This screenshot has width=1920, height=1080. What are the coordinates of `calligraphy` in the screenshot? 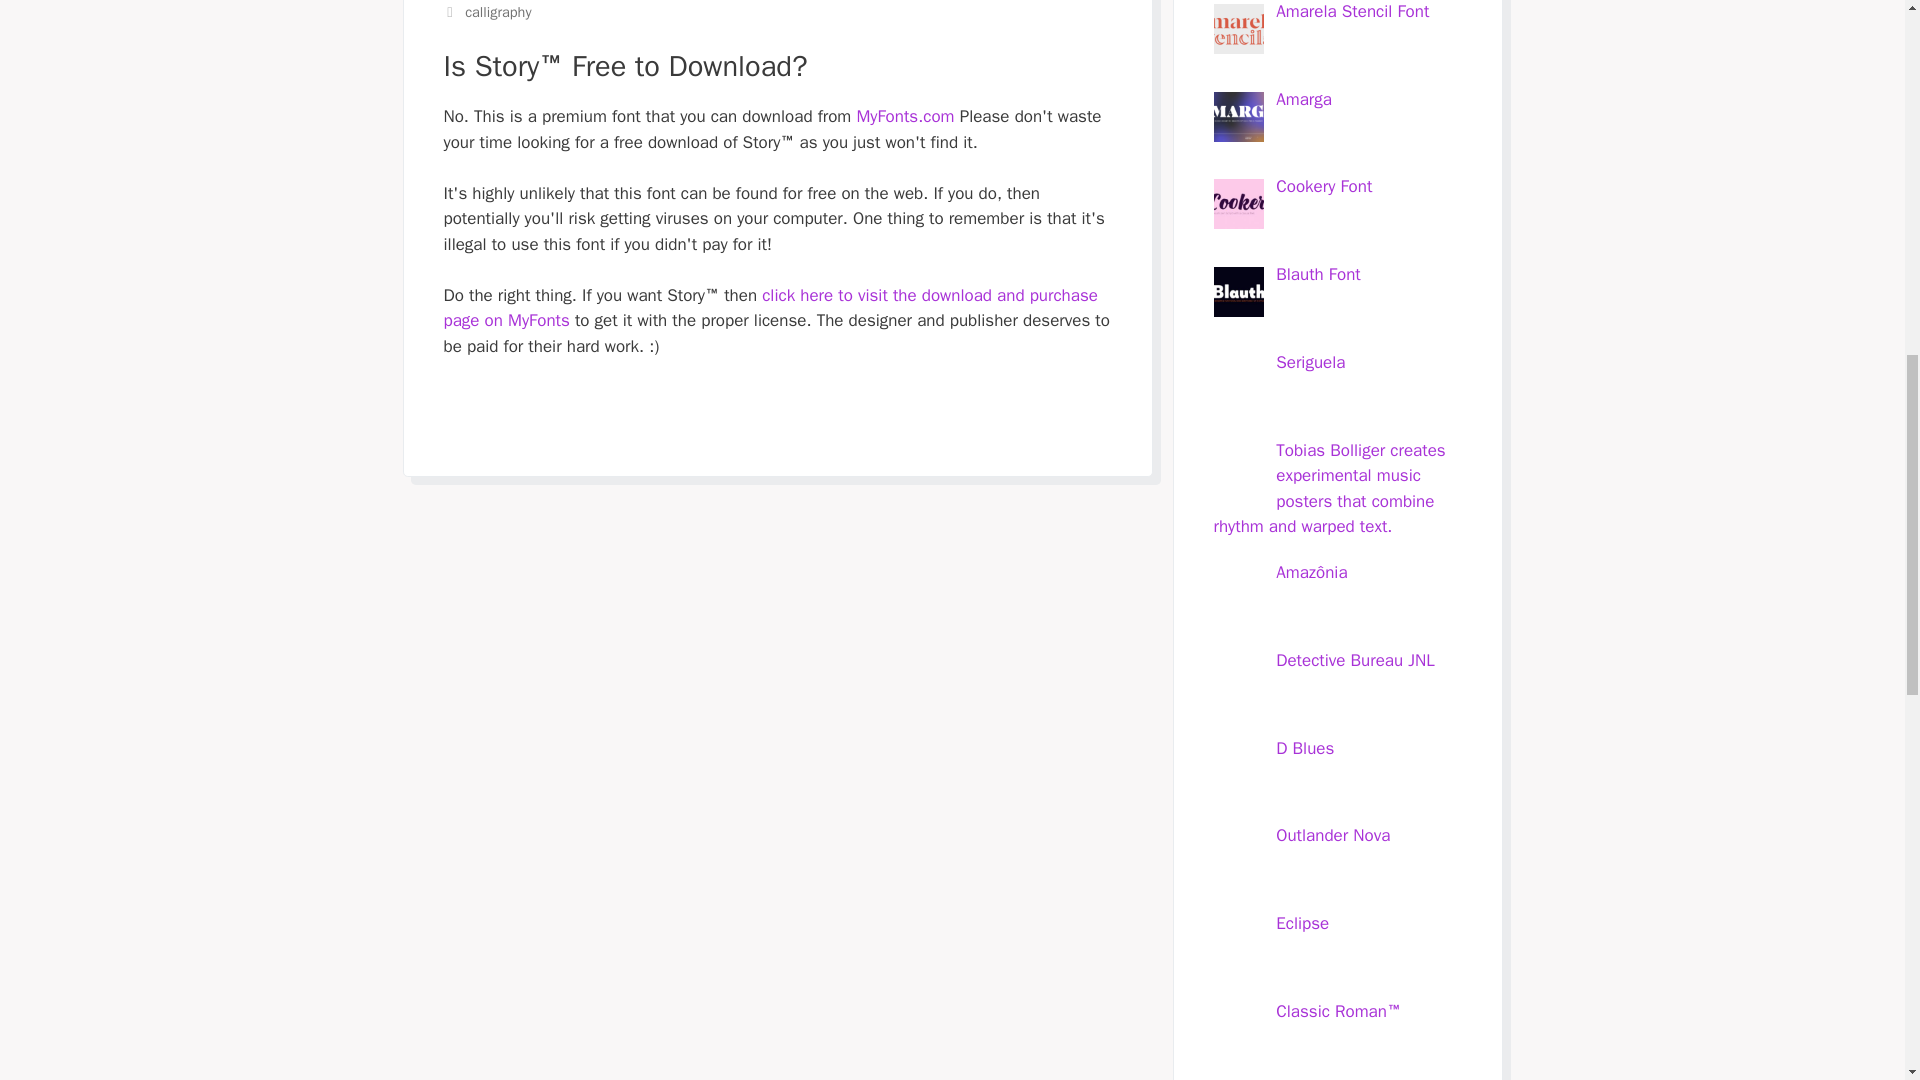 It's located at (498, 12).